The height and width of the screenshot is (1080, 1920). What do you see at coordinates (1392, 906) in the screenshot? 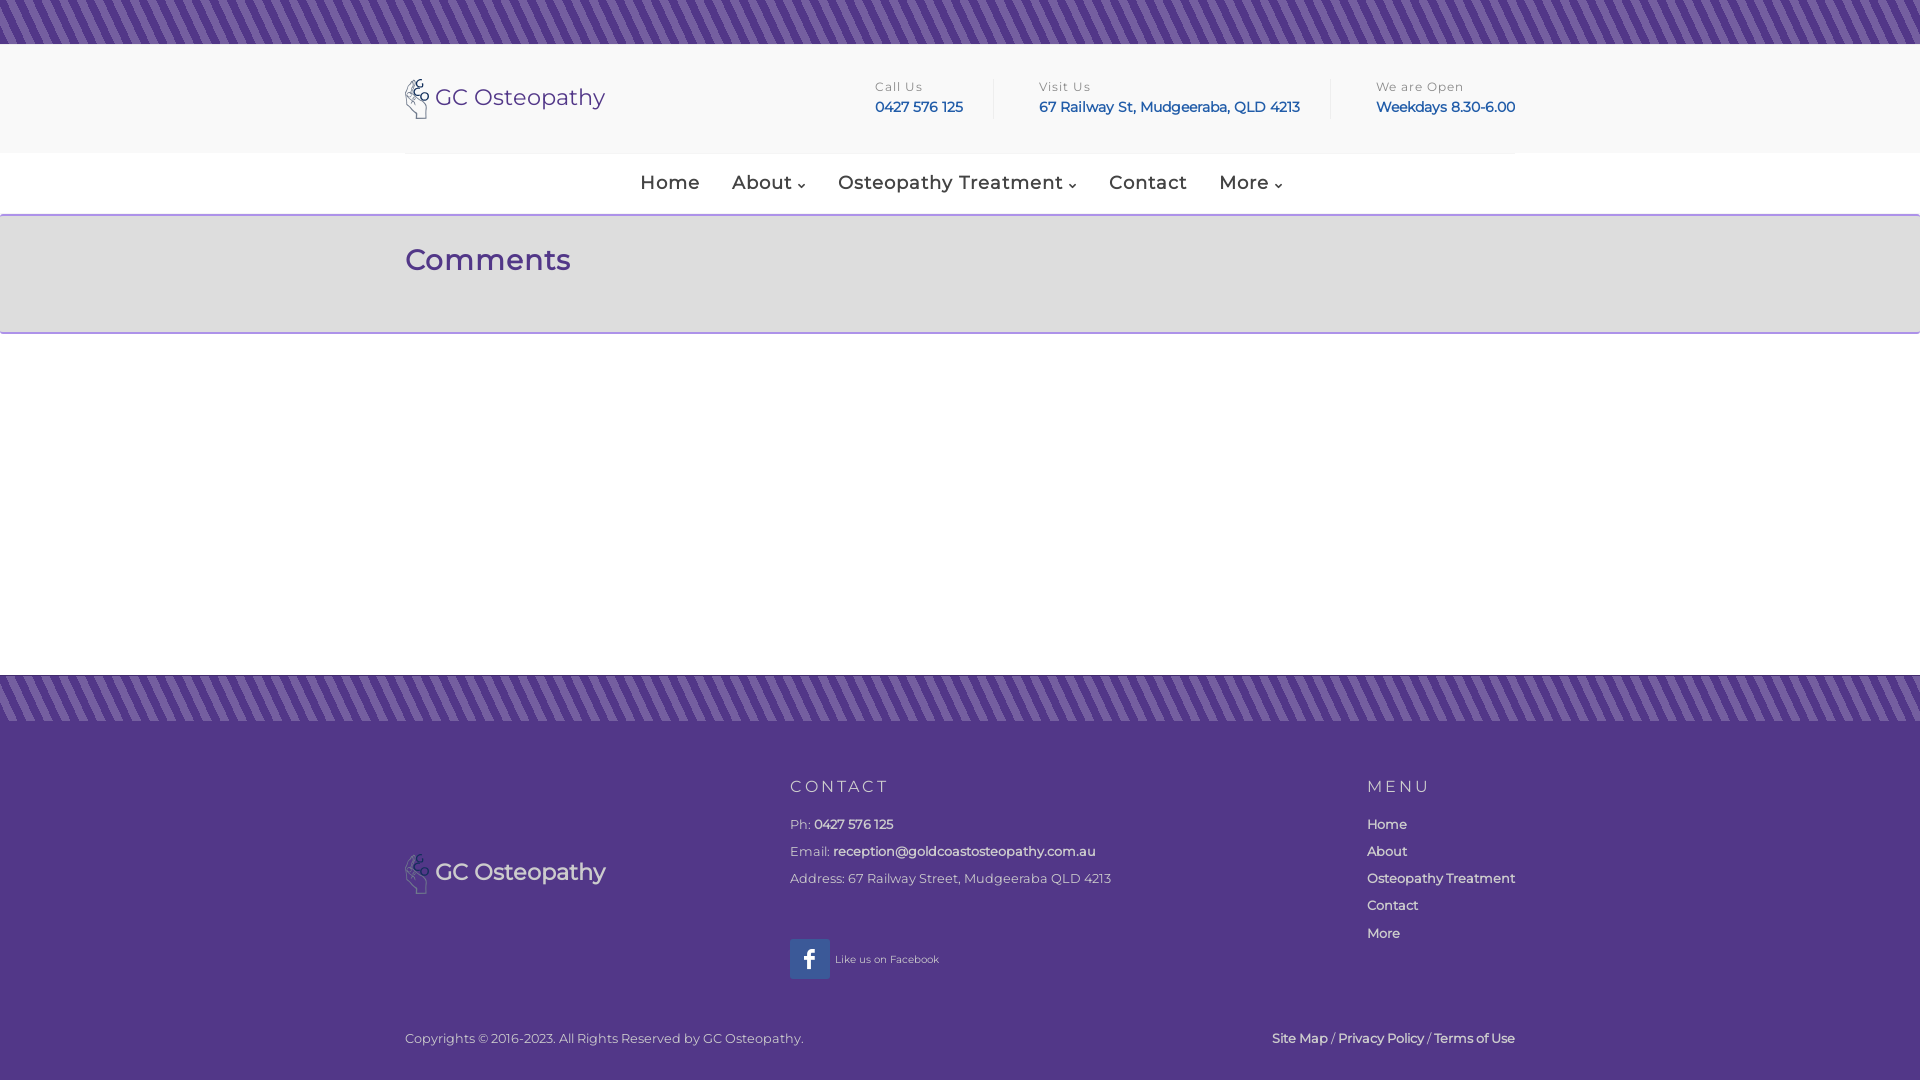
I see `Contact` at bounding box center [1392, 906].